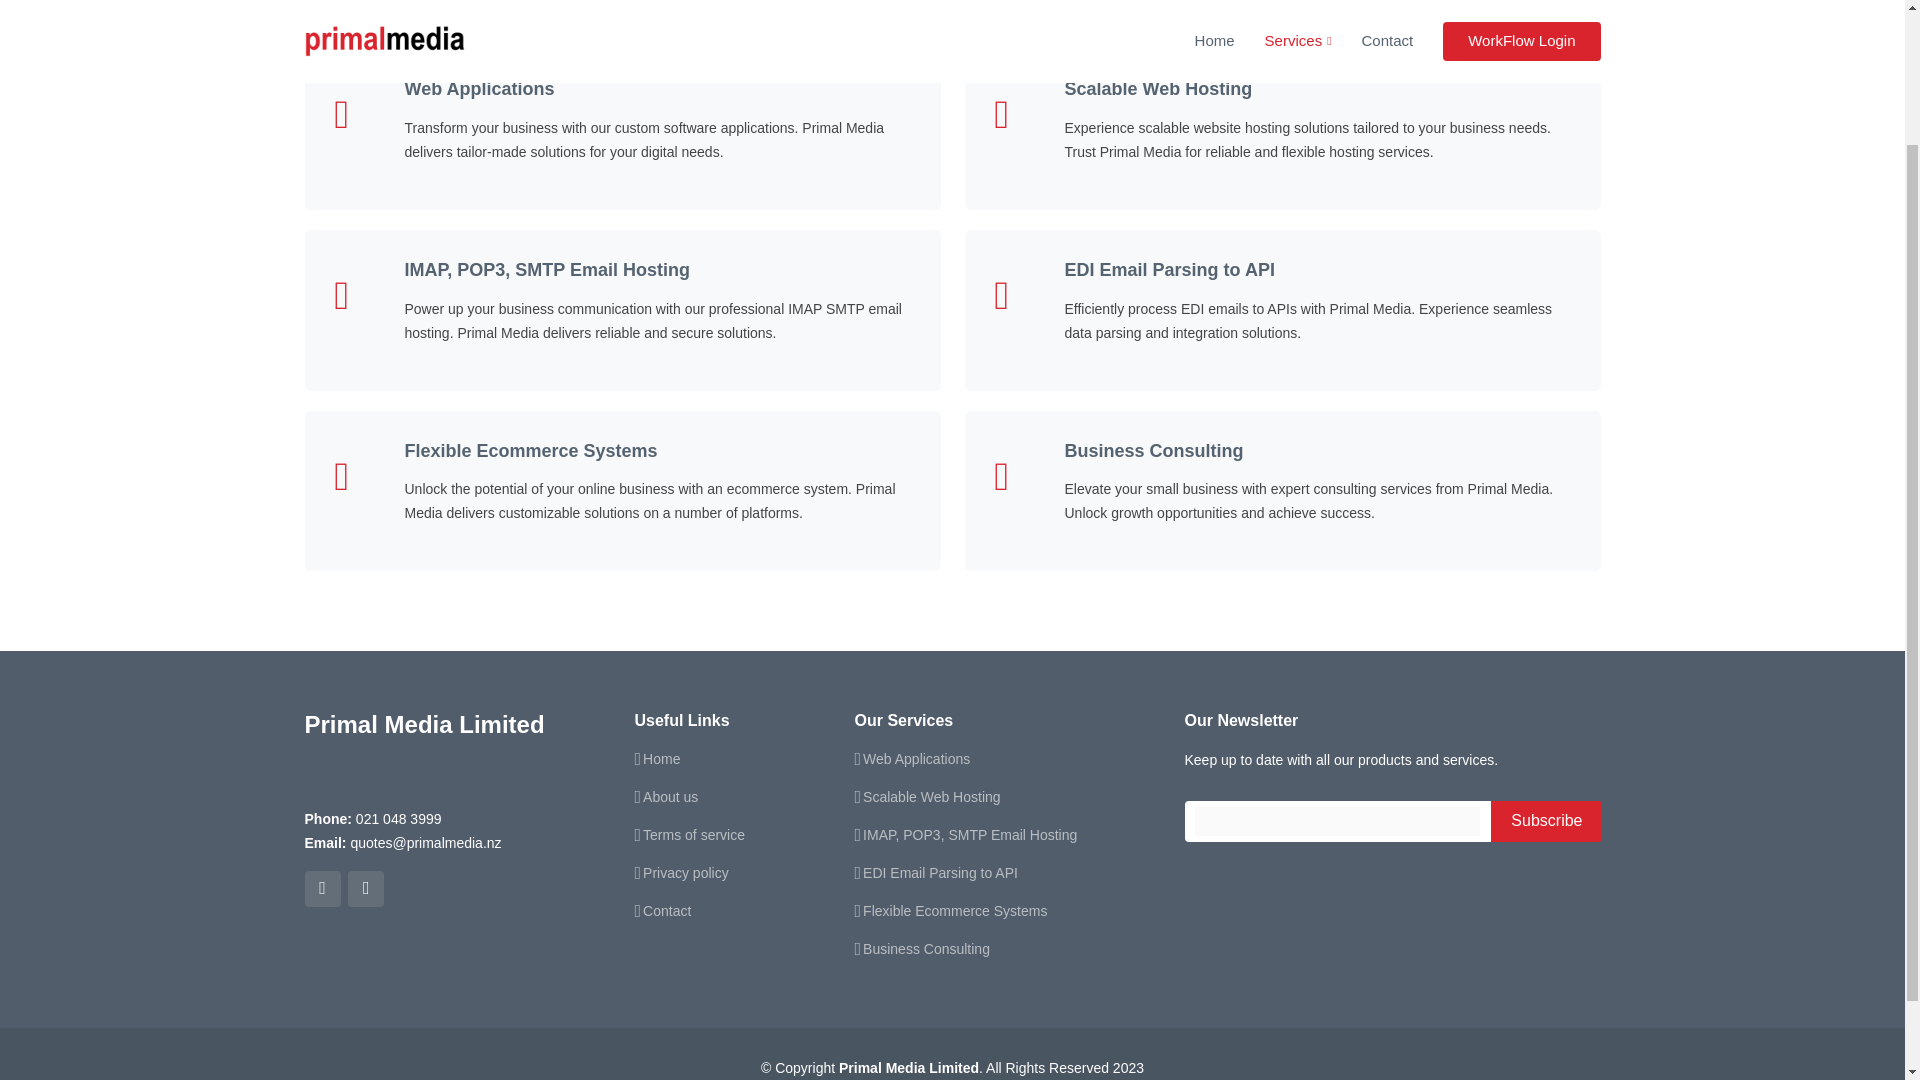 The height and width of the screenshot is (1080, 1920). What do you see at coordinates (478, 88) in the screenshot?
I see `Web Applications` at bounding box center [478, 88].